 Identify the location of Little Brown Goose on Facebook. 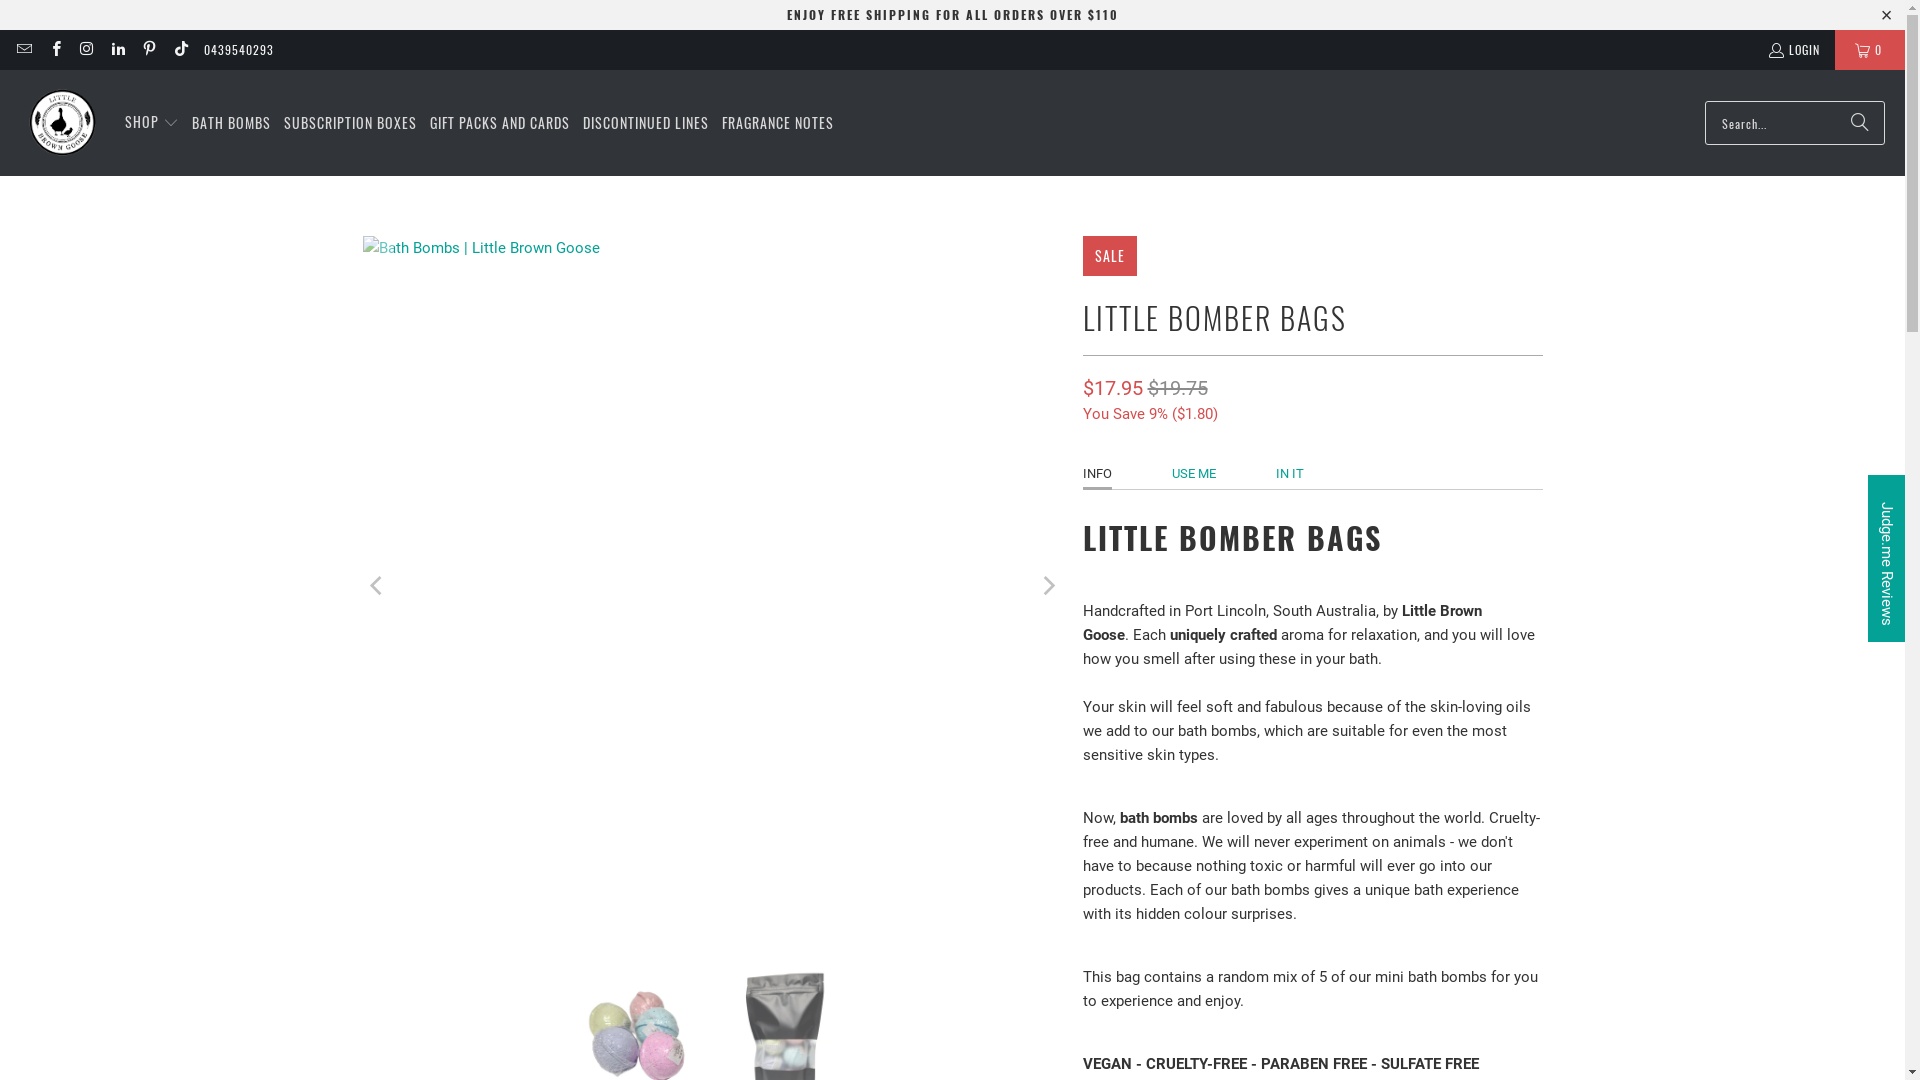
(54, 50).